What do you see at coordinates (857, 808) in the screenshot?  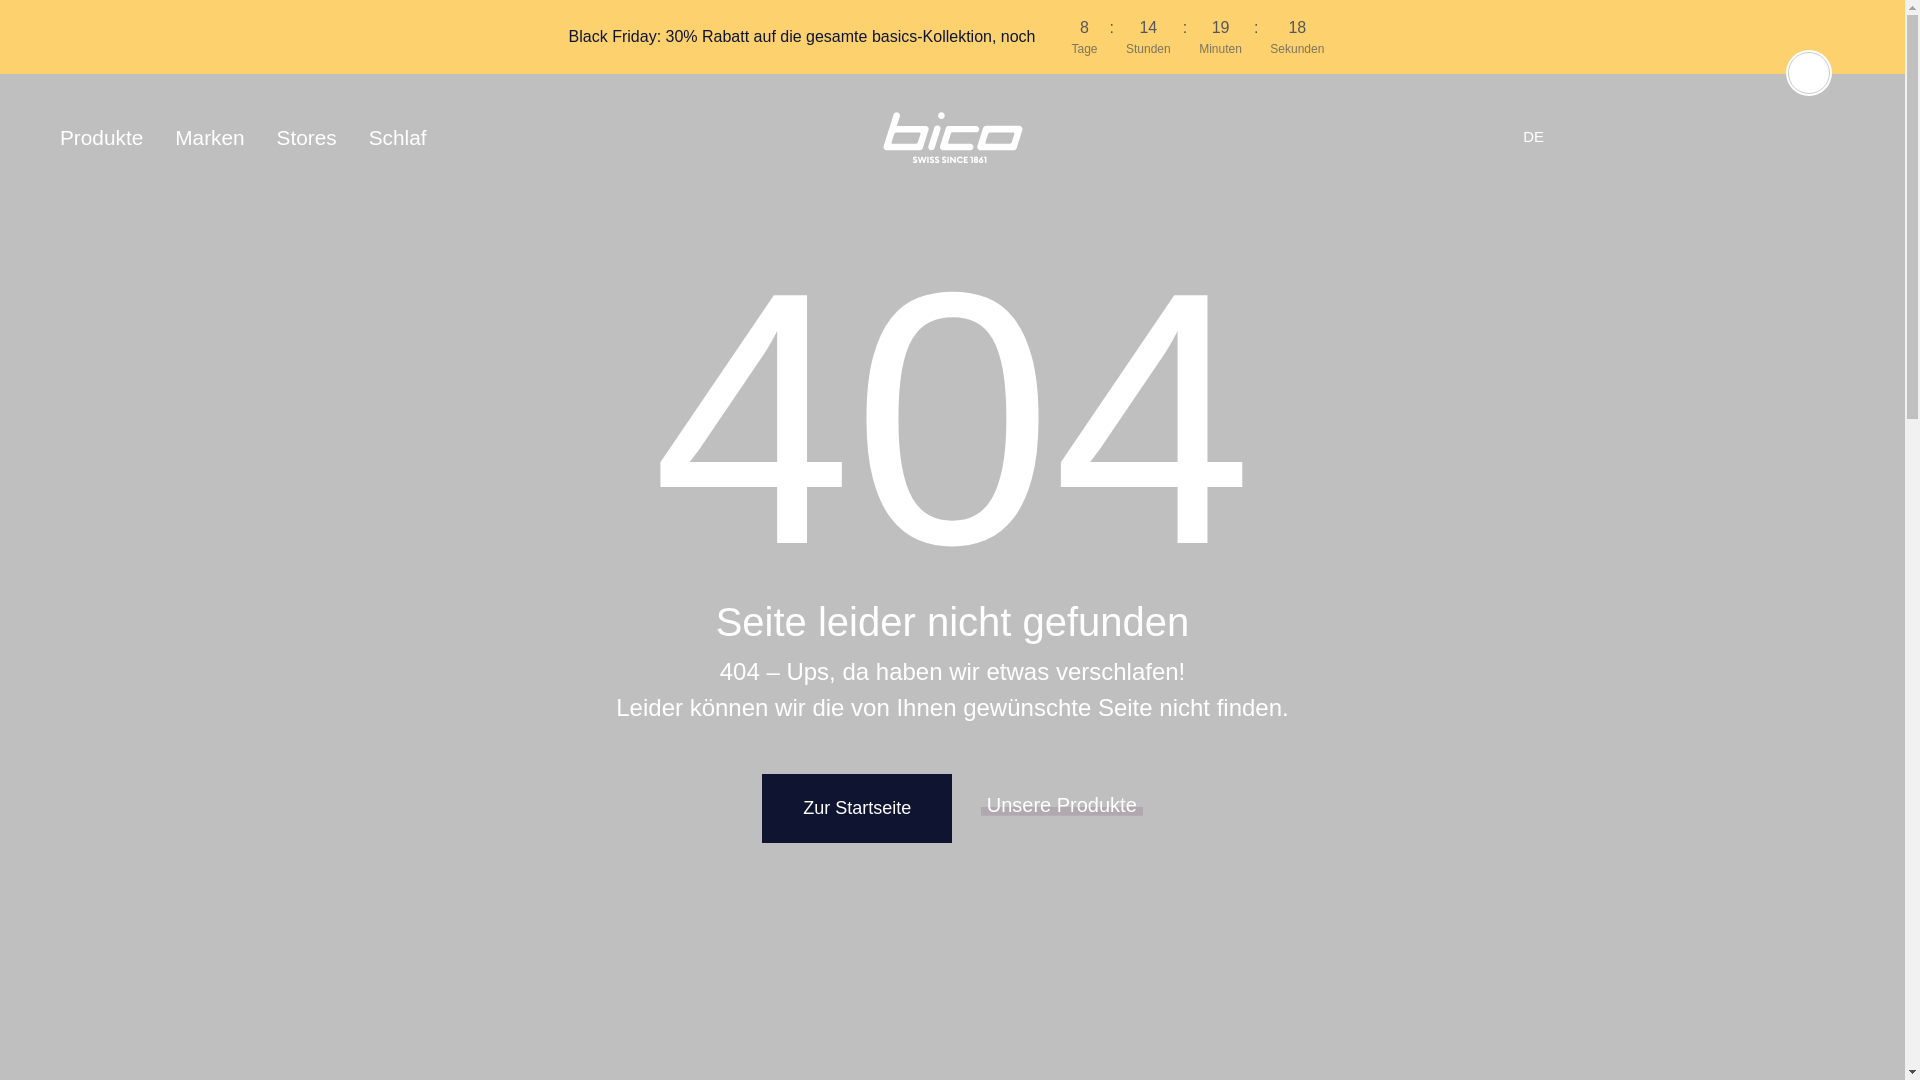 I see `Zur Startseite` at bounding box center [857, 808].